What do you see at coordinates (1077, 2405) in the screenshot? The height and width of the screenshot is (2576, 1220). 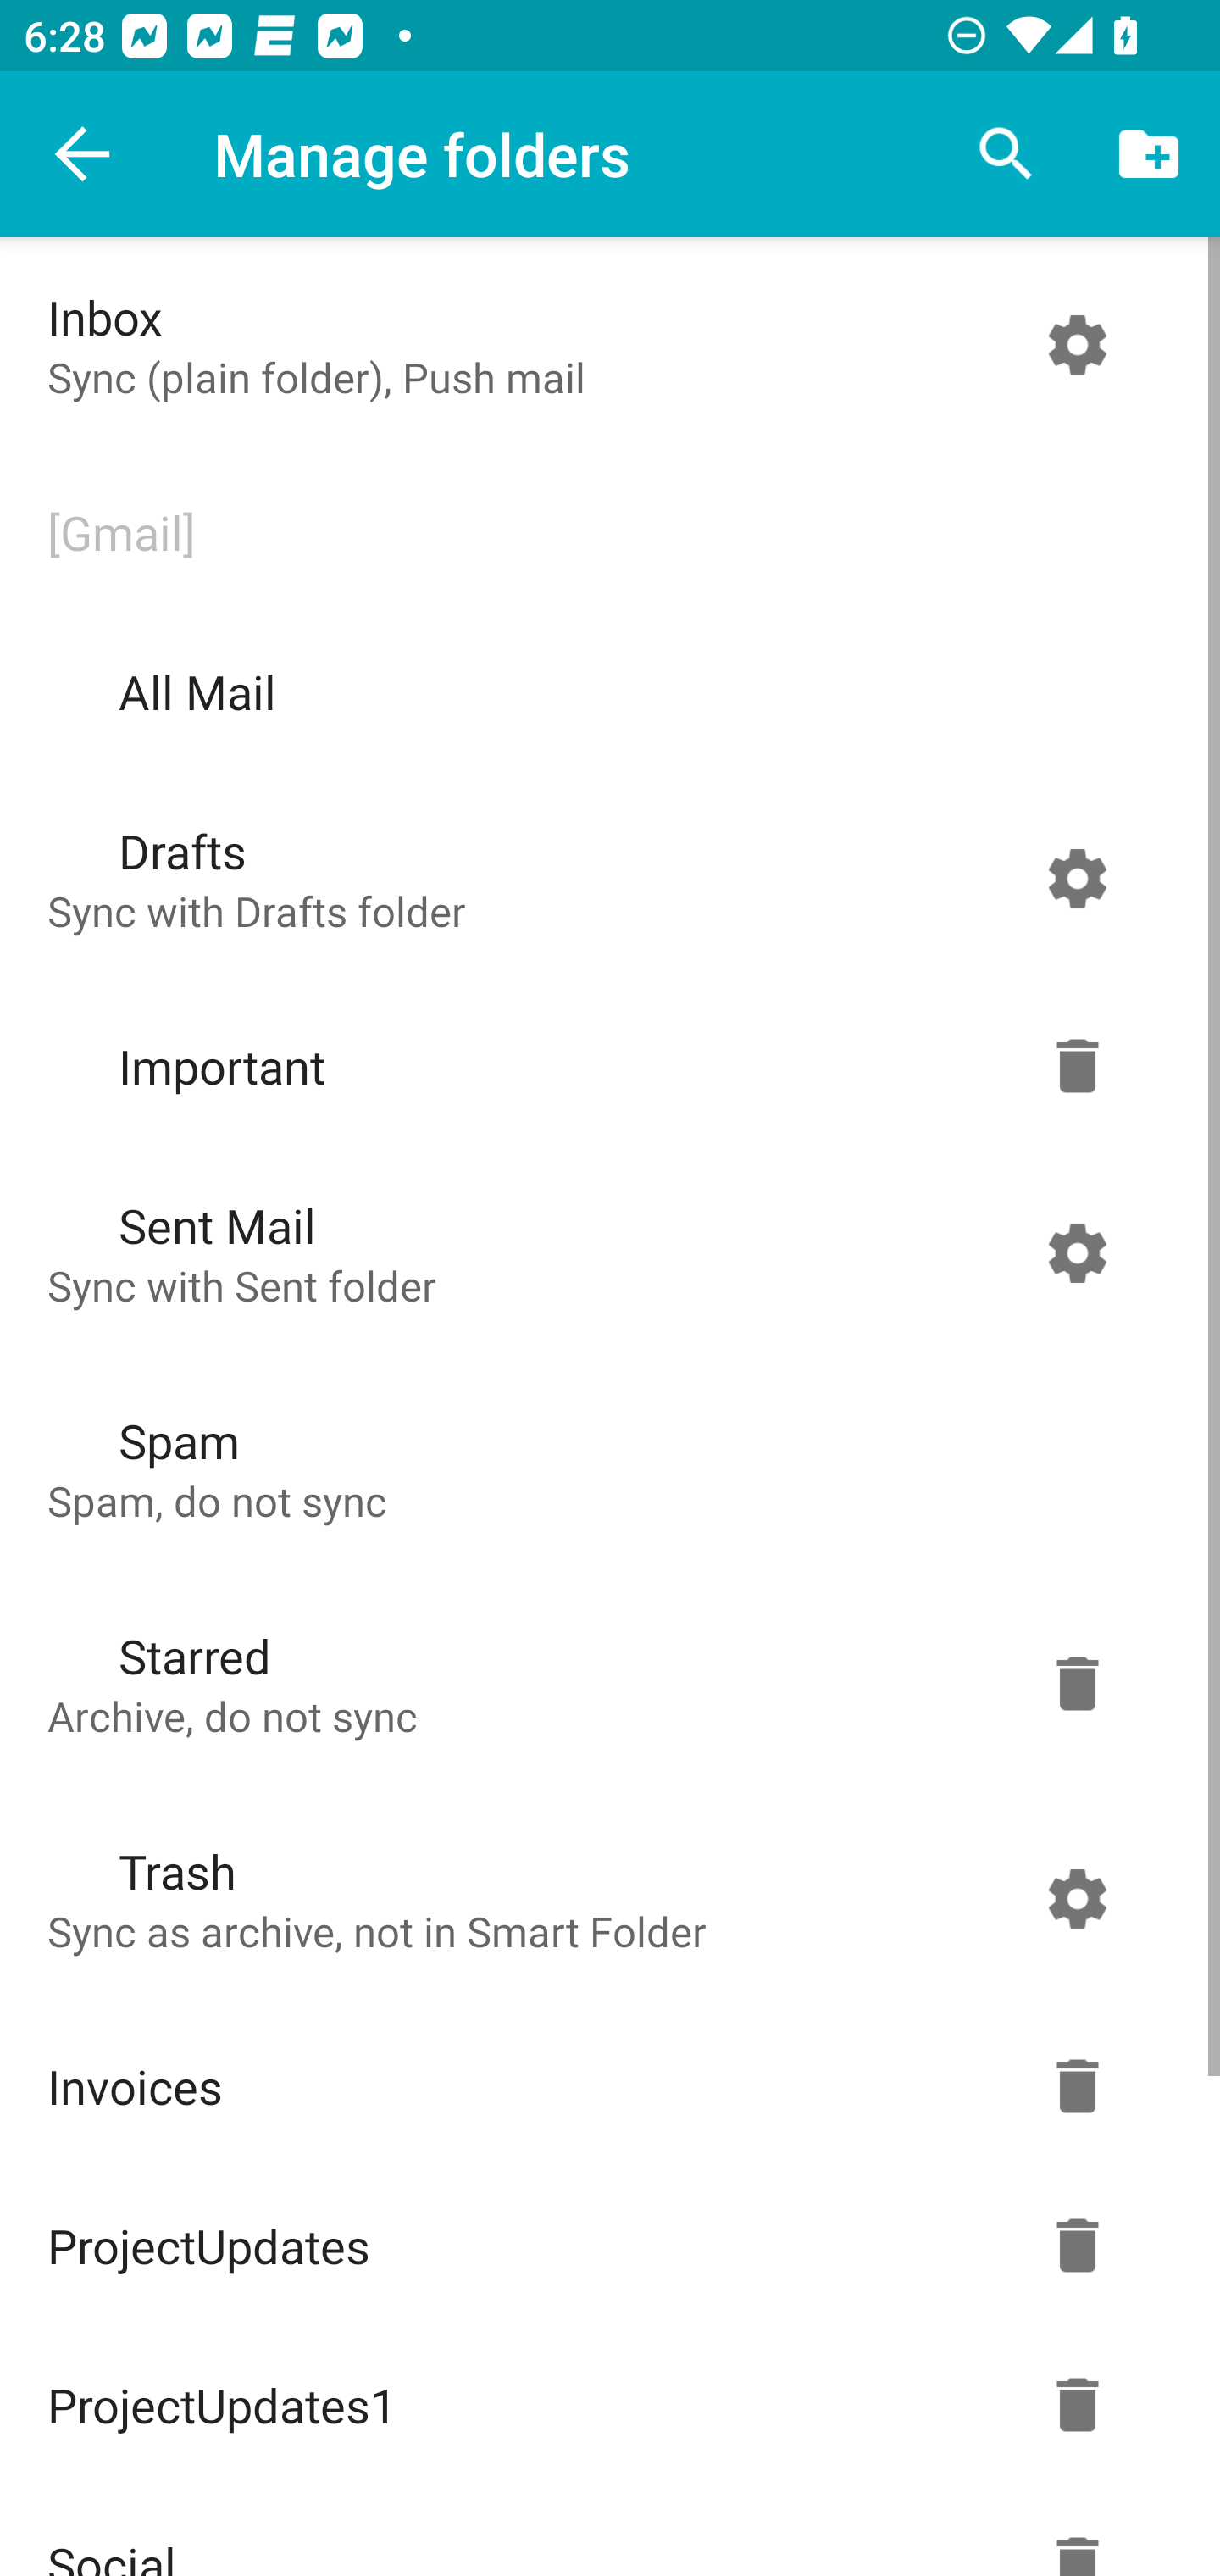 I see `Folder settings` at bounding box center [1077, 2405].